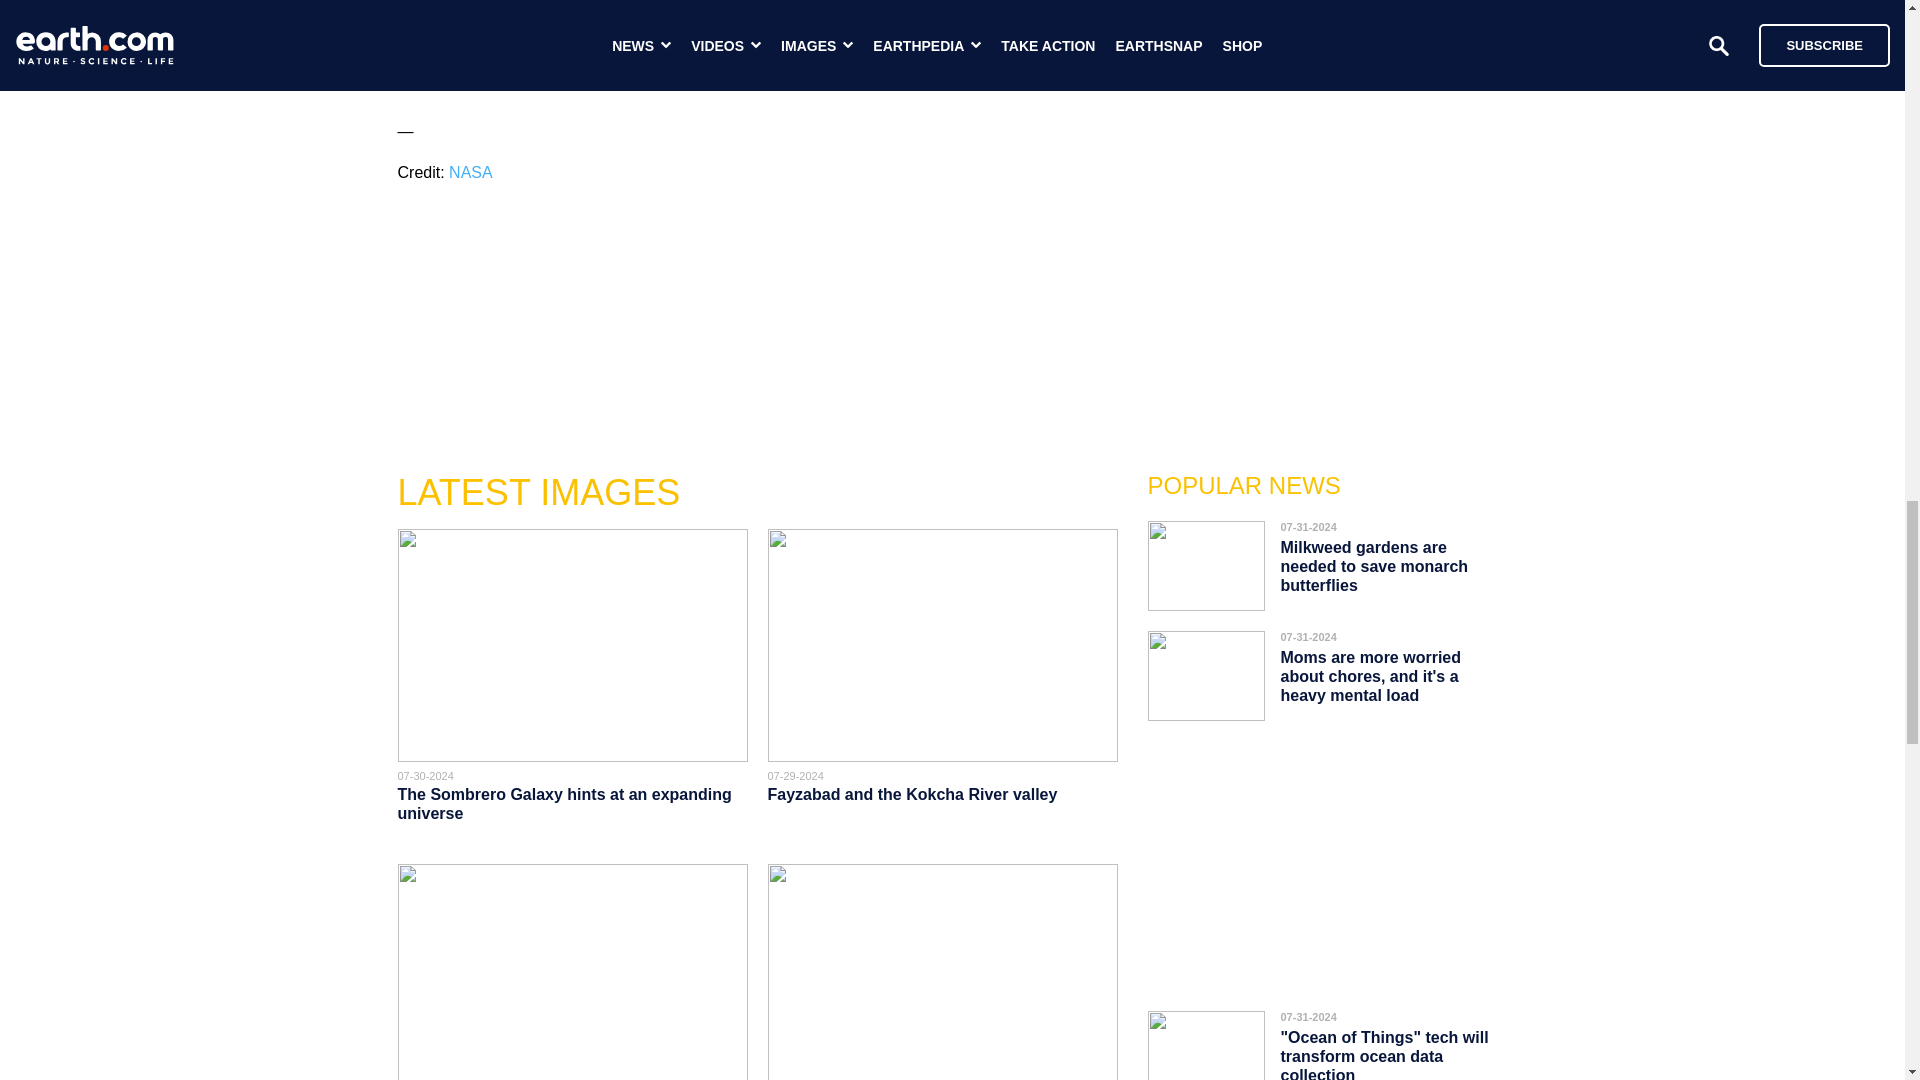 This screenshot has width=1920, height=1080. Describe the element at coordinates (914, 794) in the screenshot. I see `Fayzabad and the Kokcha River valley ` at that location.